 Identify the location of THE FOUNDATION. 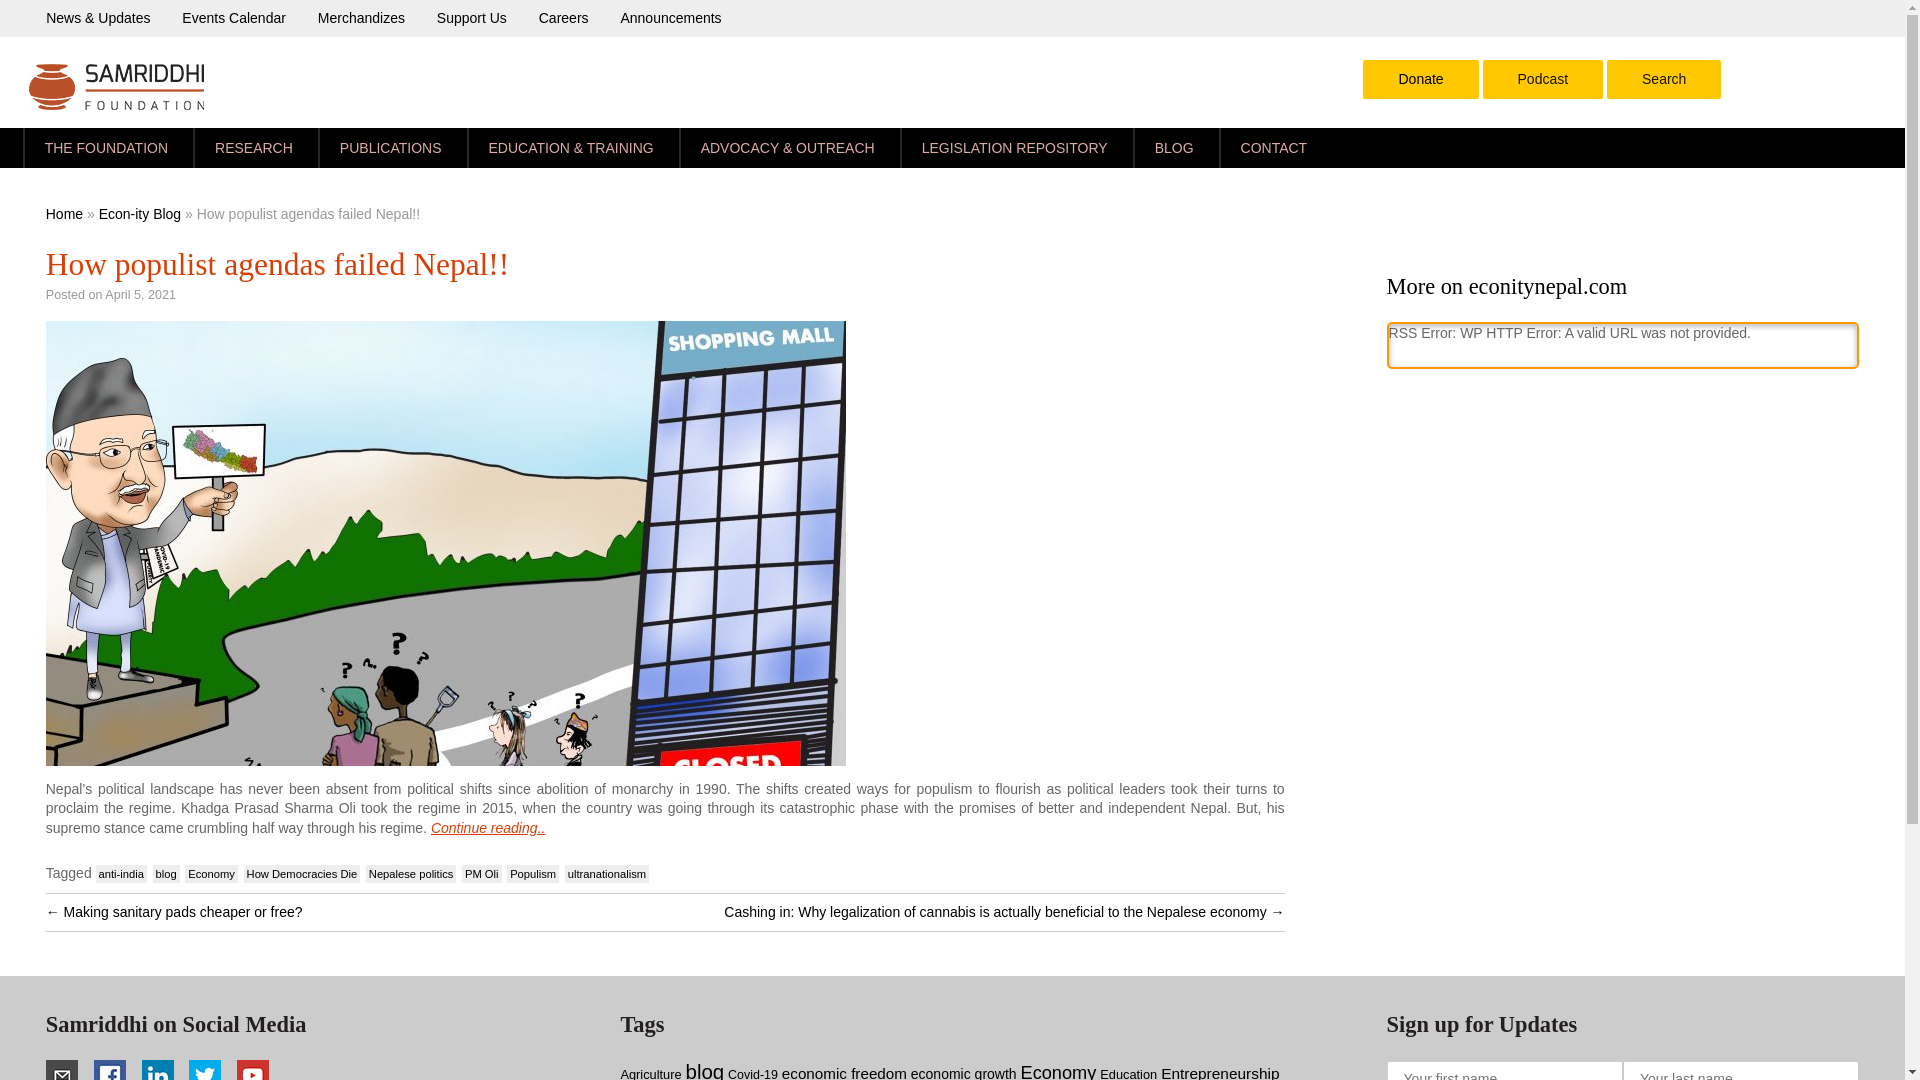
(108, 148).